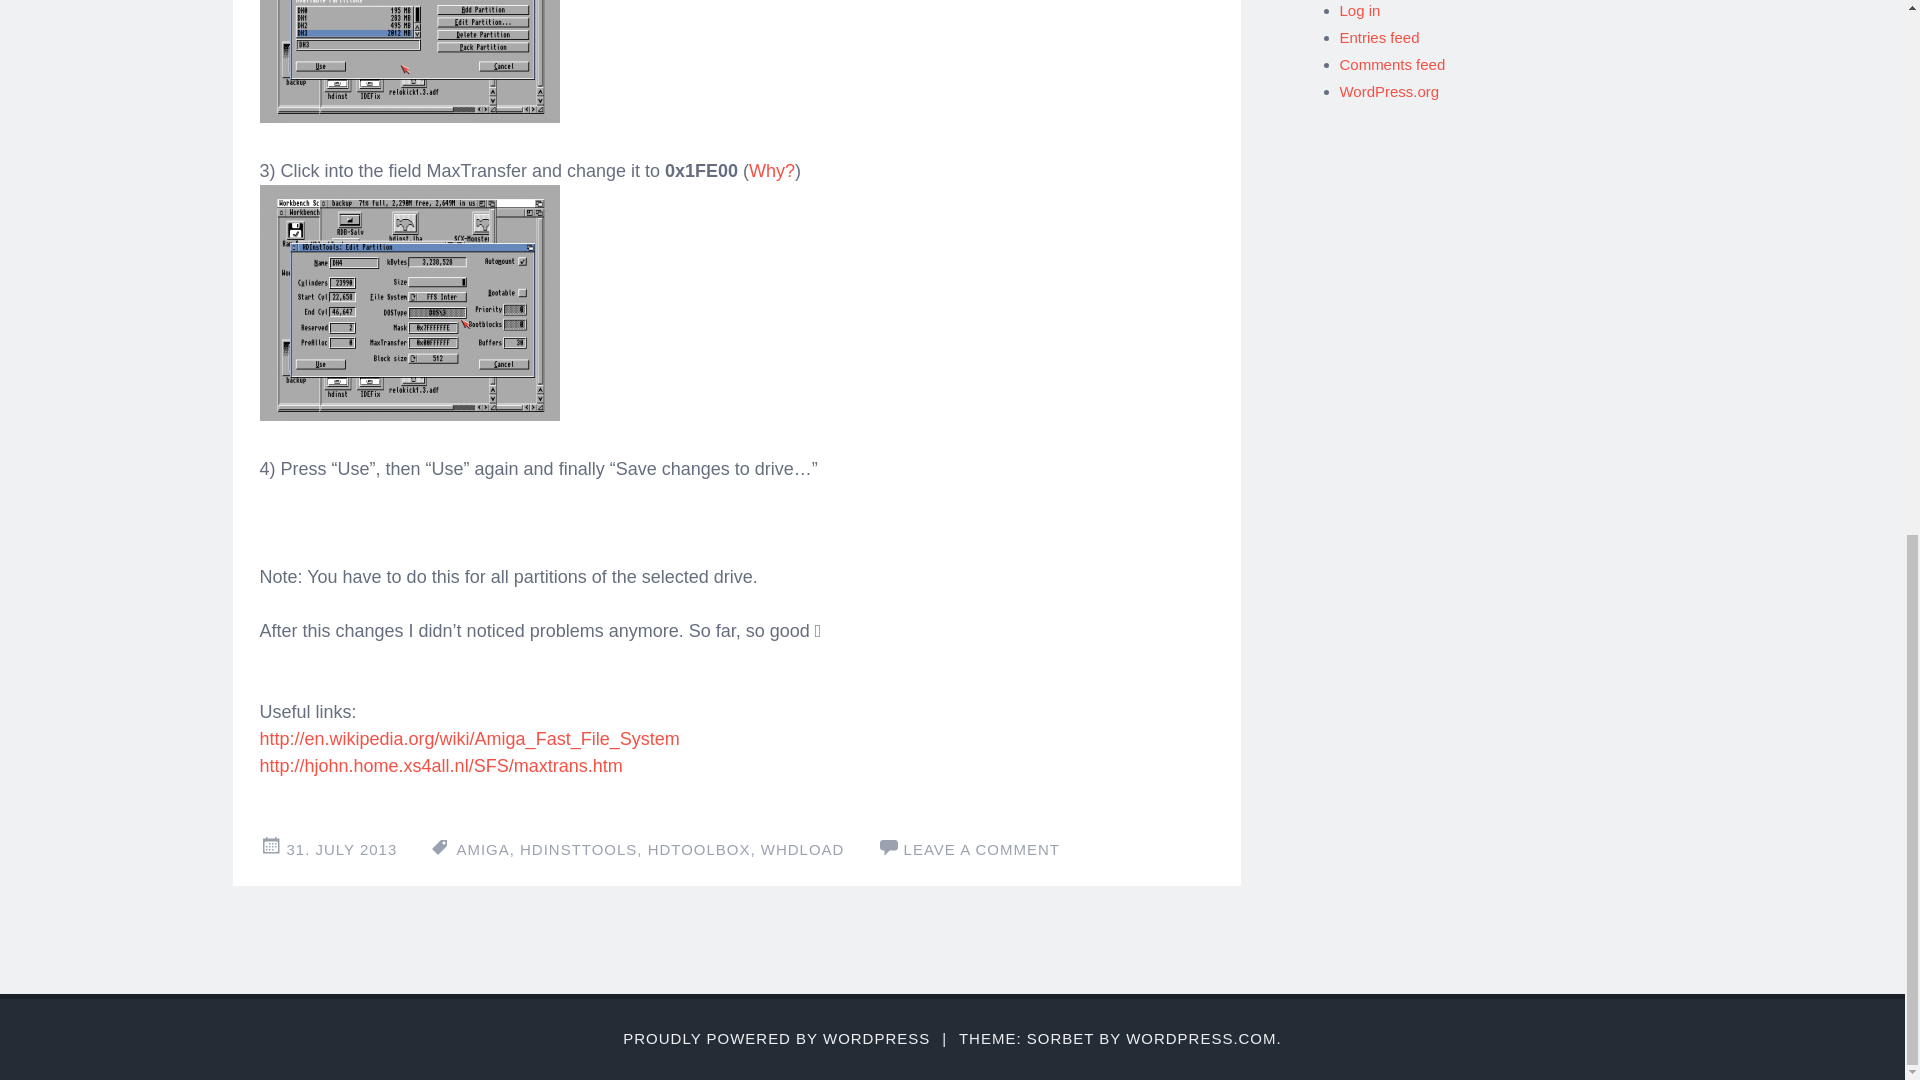  Describe the element at coordinates (482, 849) in the screenshot. I see `AMIGA` at that location.